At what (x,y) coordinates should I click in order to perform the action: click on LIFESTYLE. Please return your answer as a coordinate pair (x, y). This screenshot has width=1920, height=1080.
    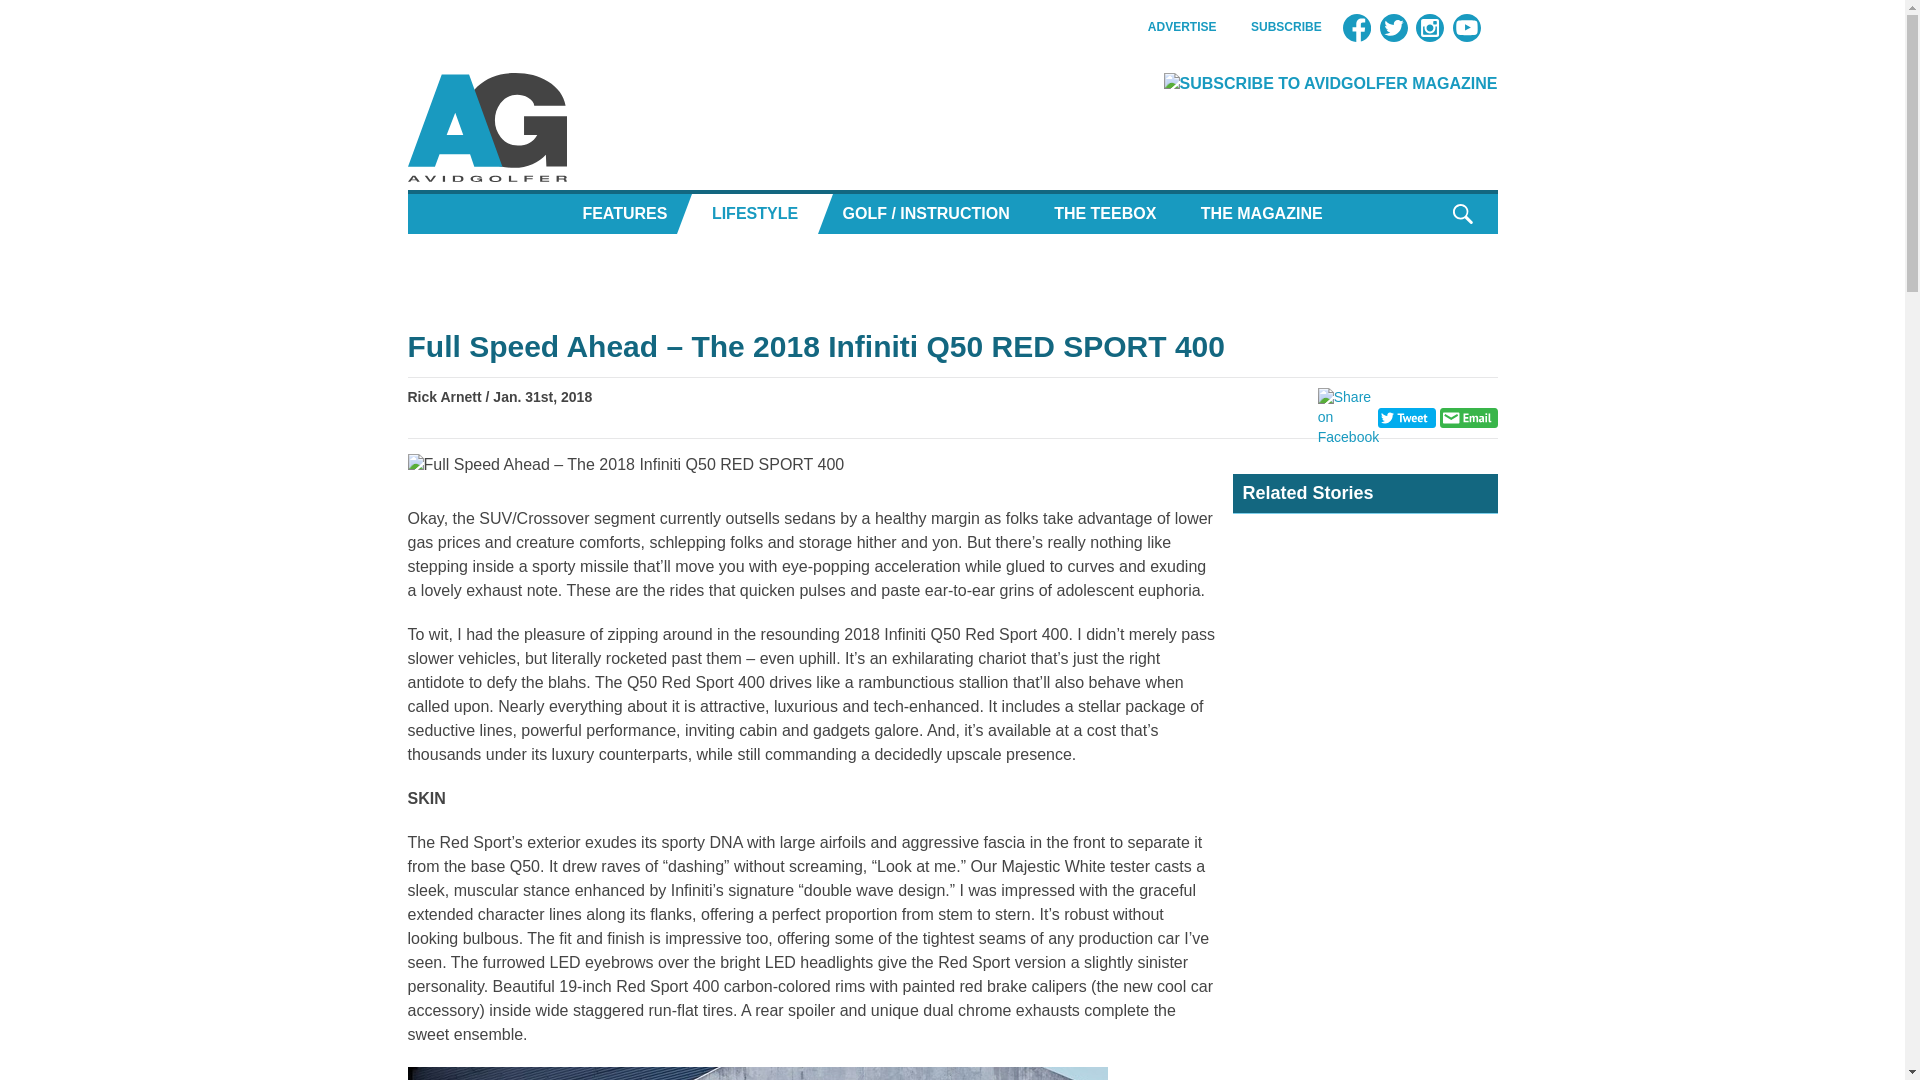
    Looking at the image, I should click on (754, 214).